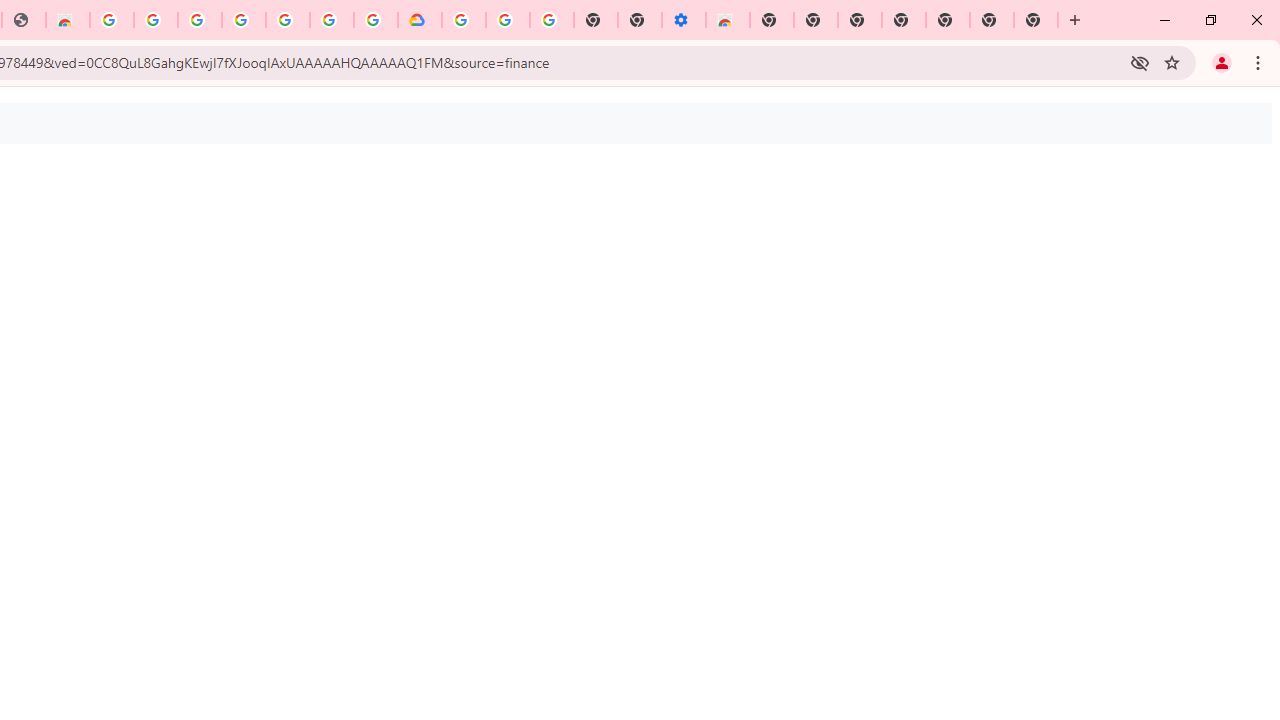  Describe the element at coordinates (464, 20) in the screenshot. I see `Sign in - Google Accounts` at that location.